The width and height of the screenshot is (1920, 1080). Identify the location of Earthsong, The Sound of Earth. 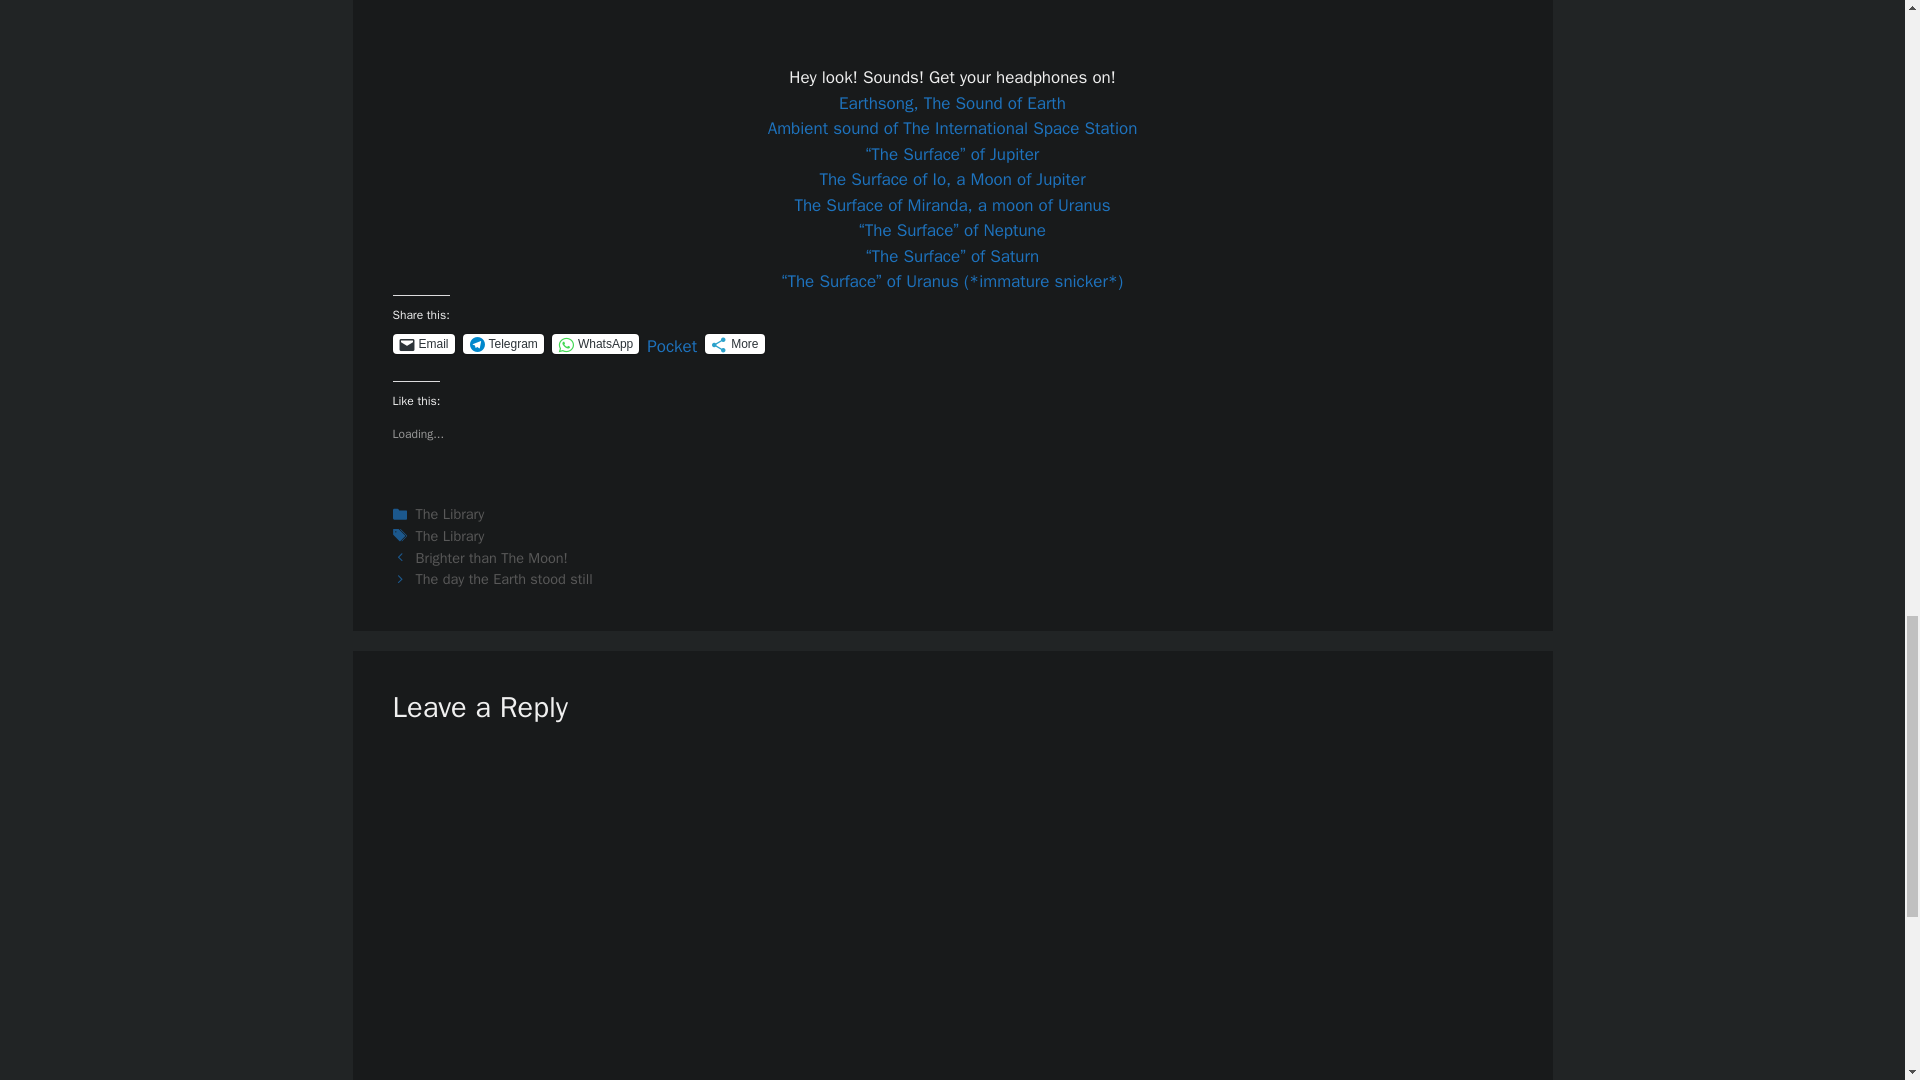
(952, 103).